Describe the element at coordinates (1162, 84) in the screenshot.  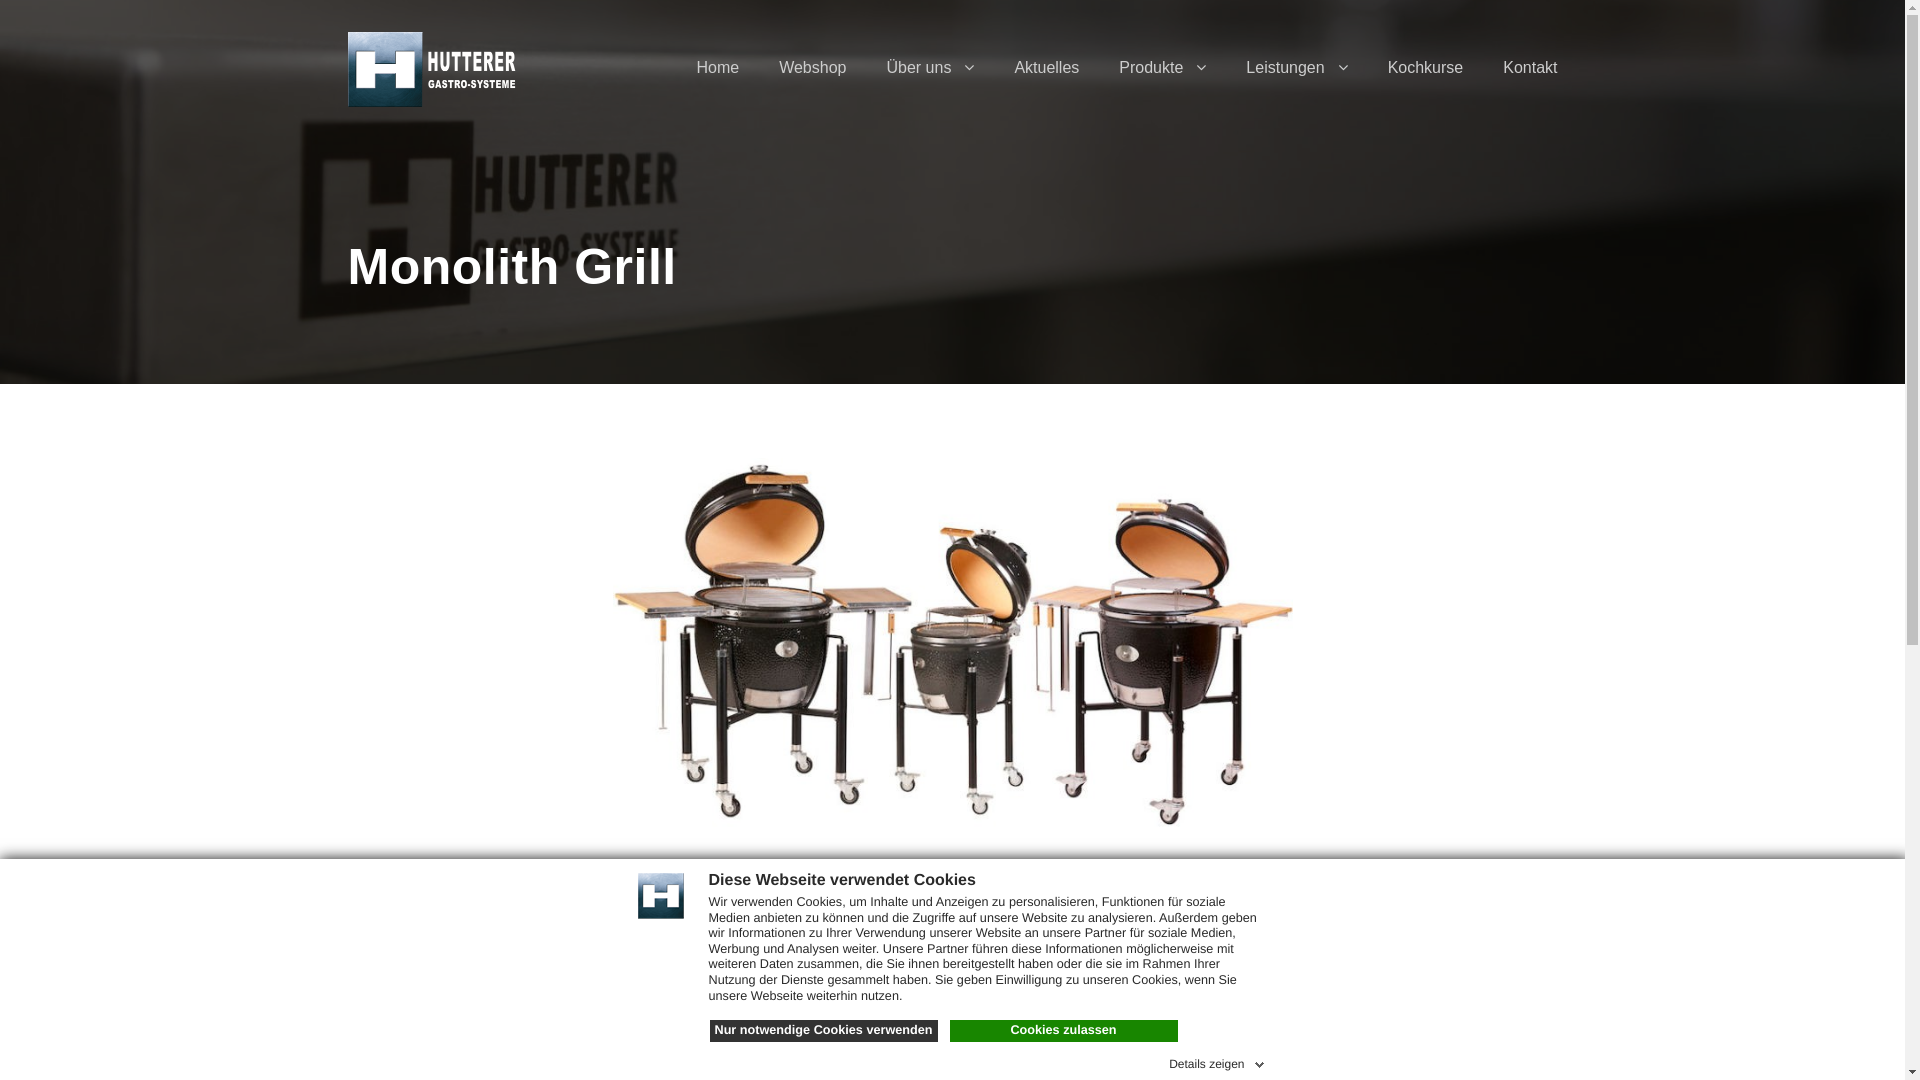
I see `Produkte` at that location.